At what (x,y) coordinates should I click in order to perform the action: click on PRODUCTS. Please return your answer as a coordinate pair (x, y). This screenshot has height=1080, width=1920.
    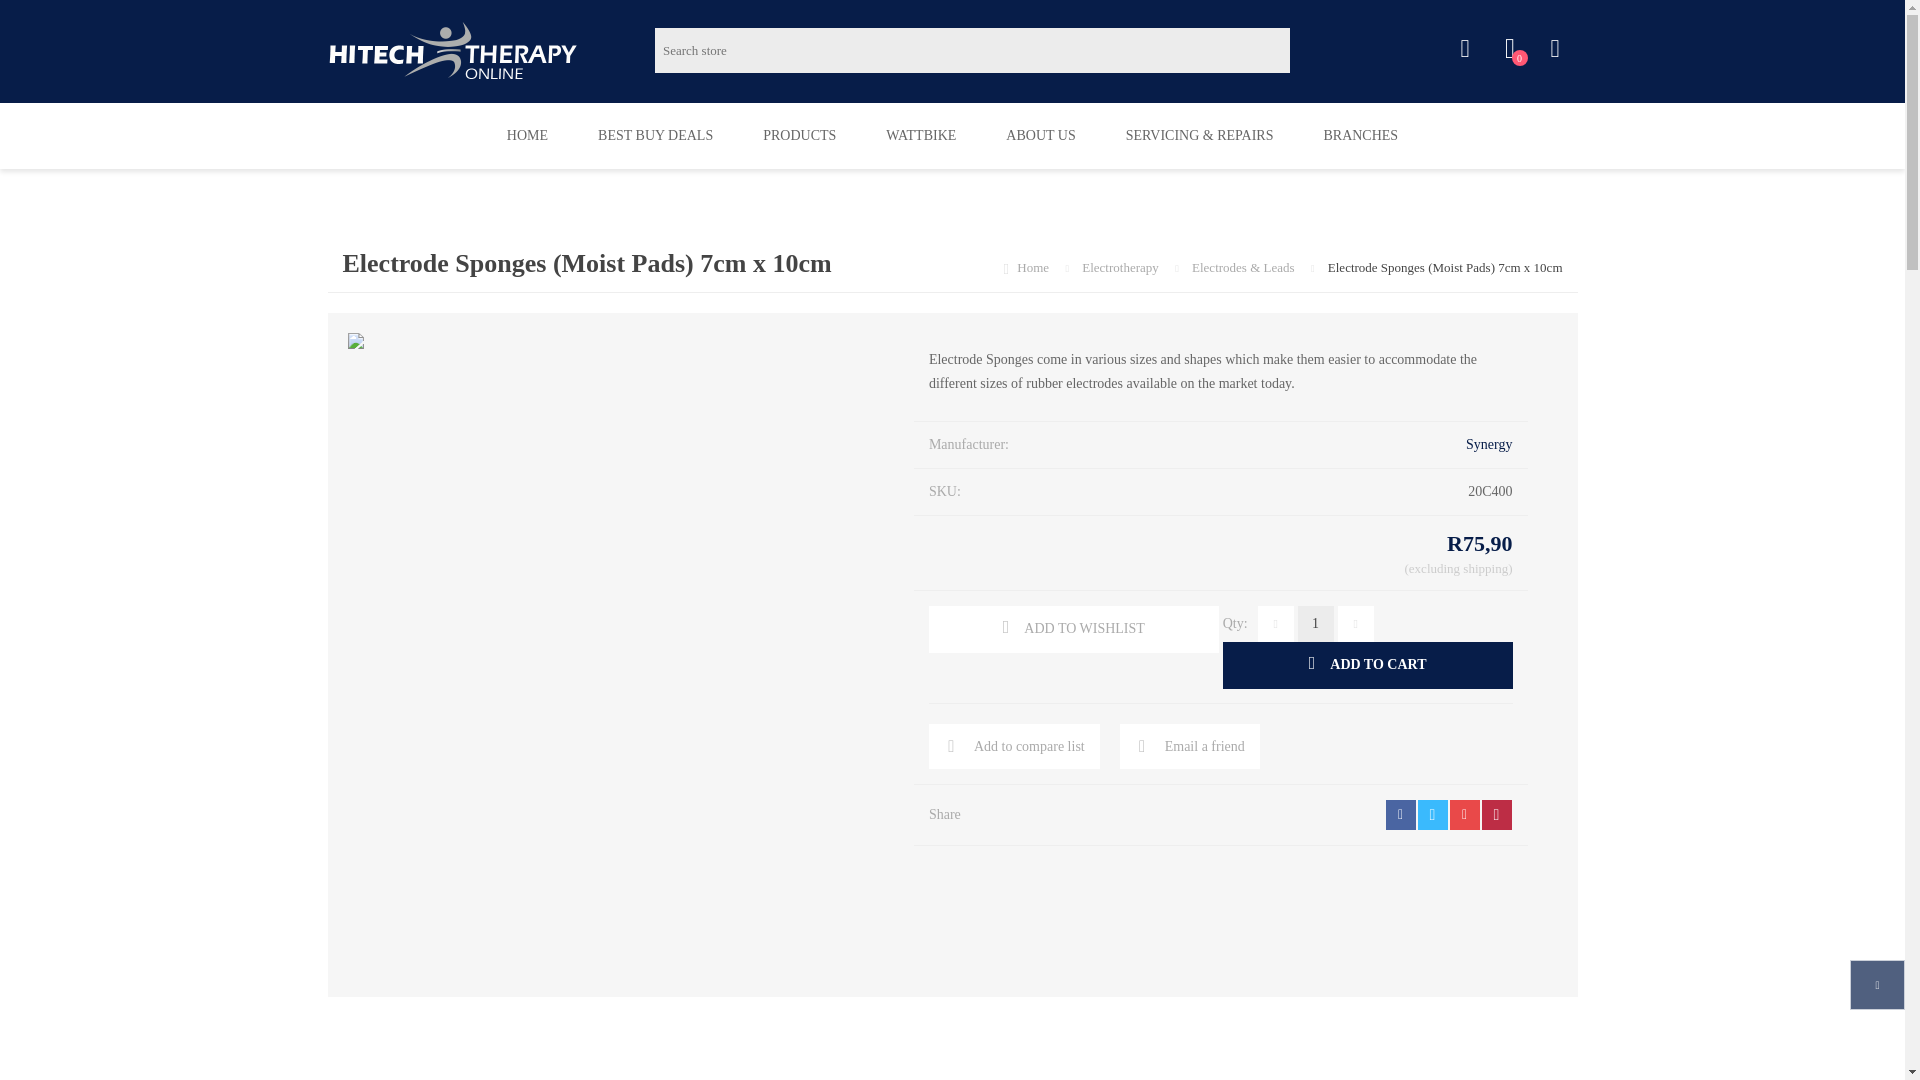
    Looking at the image, I should click on (1122, 268).